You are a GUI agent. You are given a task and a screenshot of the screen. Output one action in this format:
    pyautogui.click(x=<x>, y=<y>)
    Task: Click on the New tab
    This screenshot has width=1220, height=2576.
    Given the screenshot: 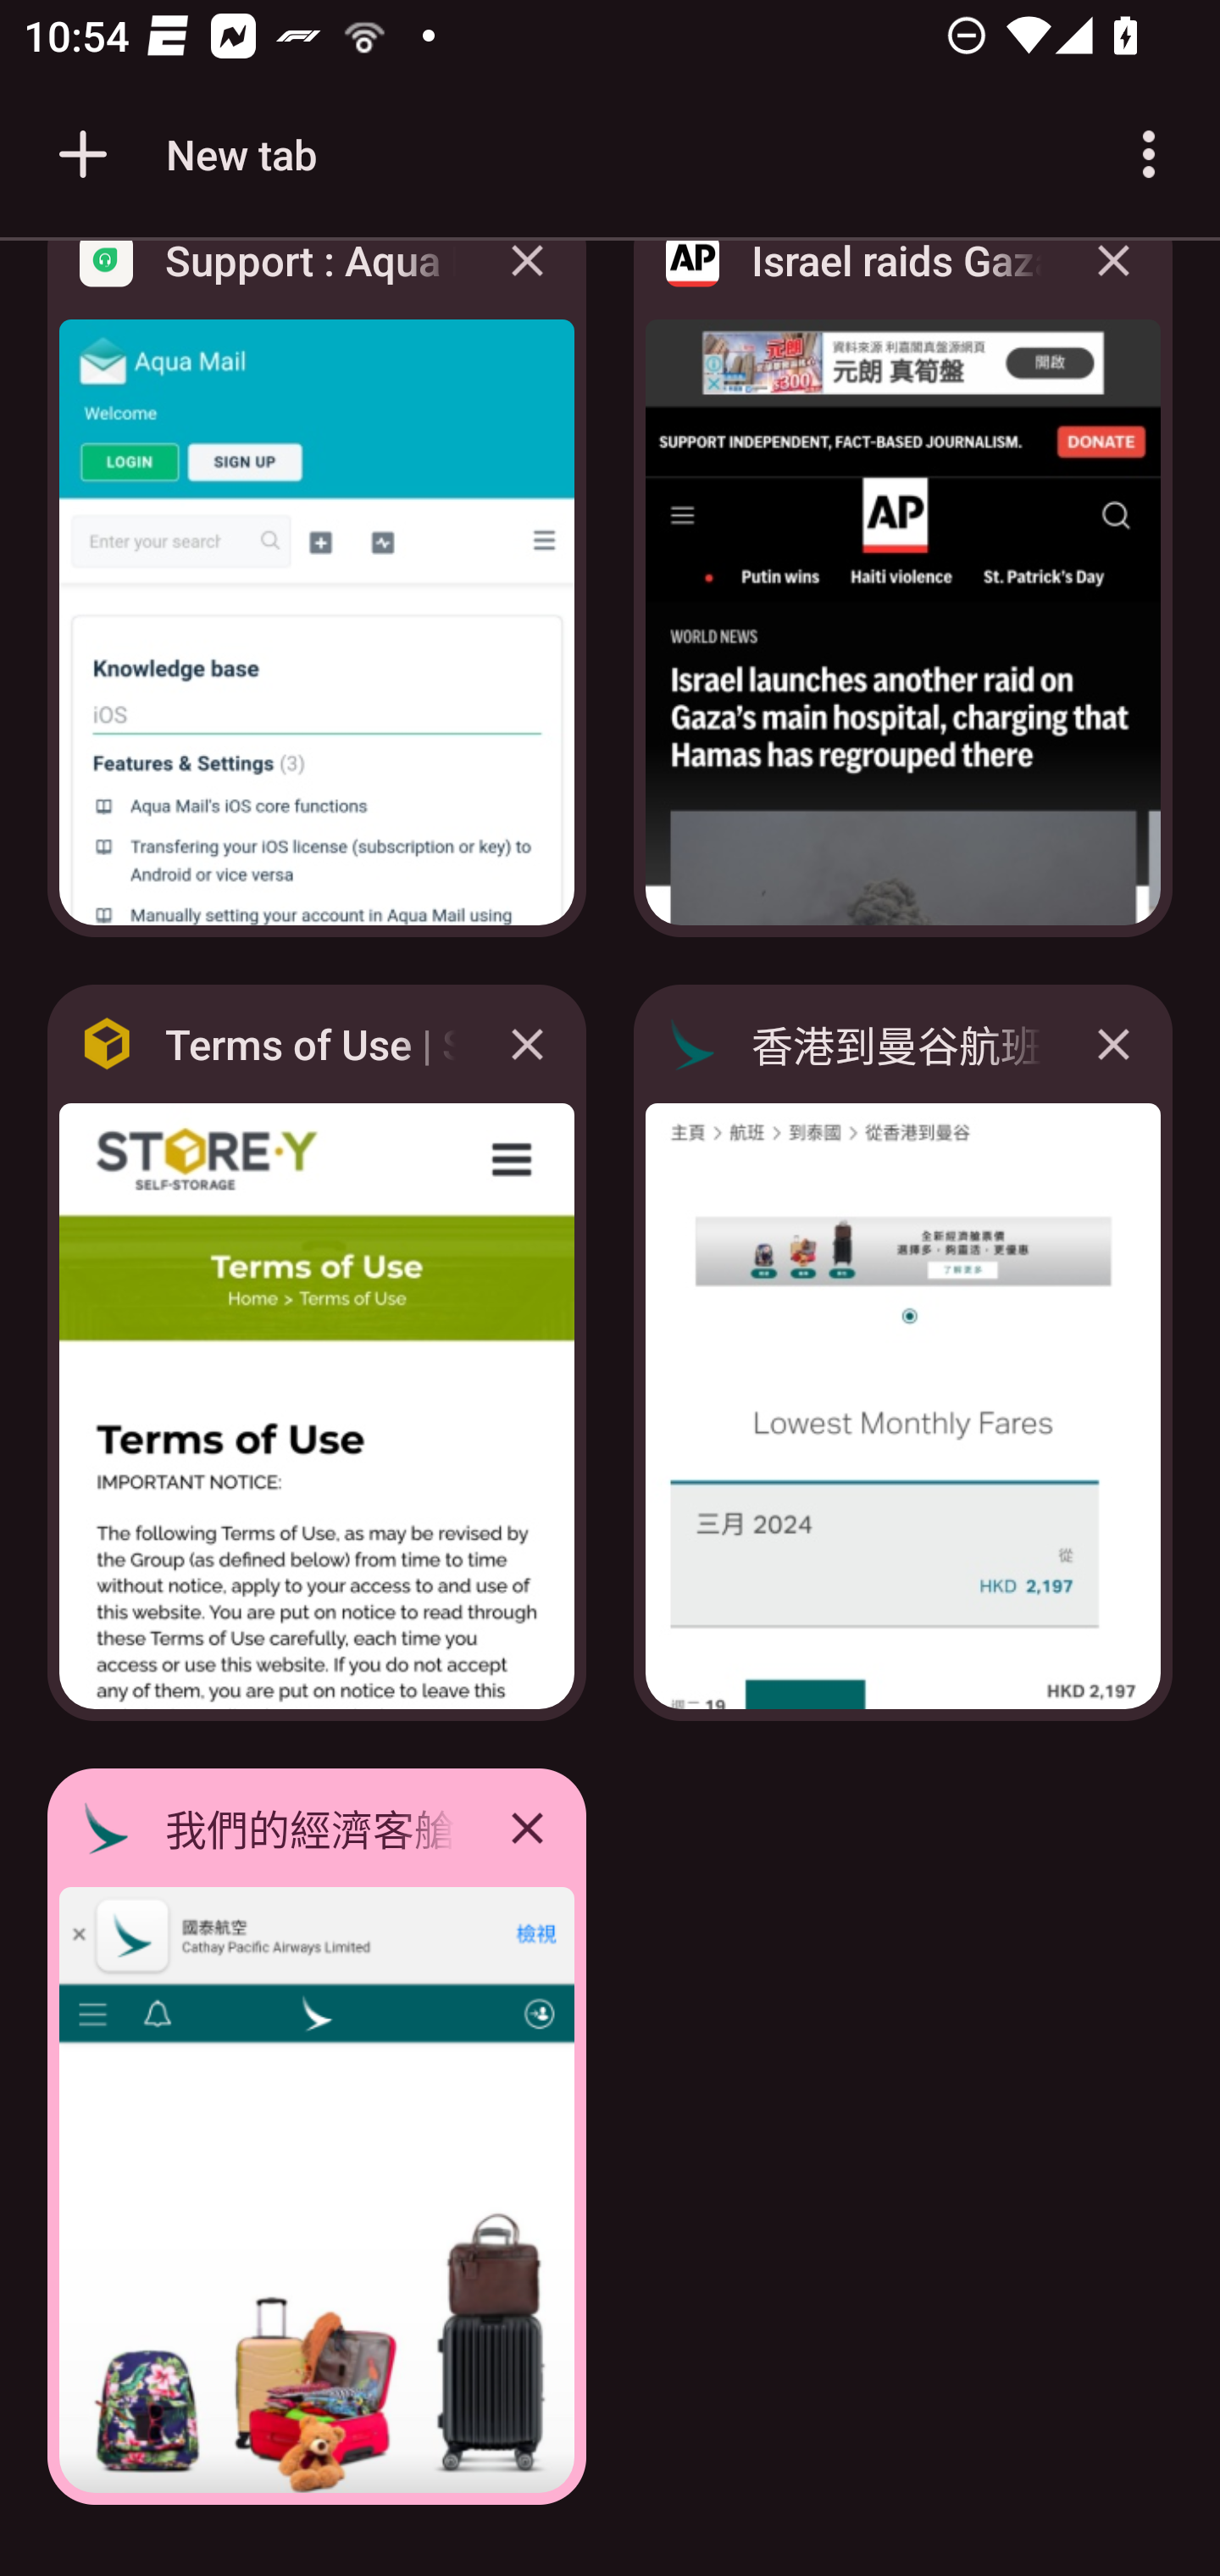 What is the action you would take?
    pyautogui.click(x=182, y=154)
    